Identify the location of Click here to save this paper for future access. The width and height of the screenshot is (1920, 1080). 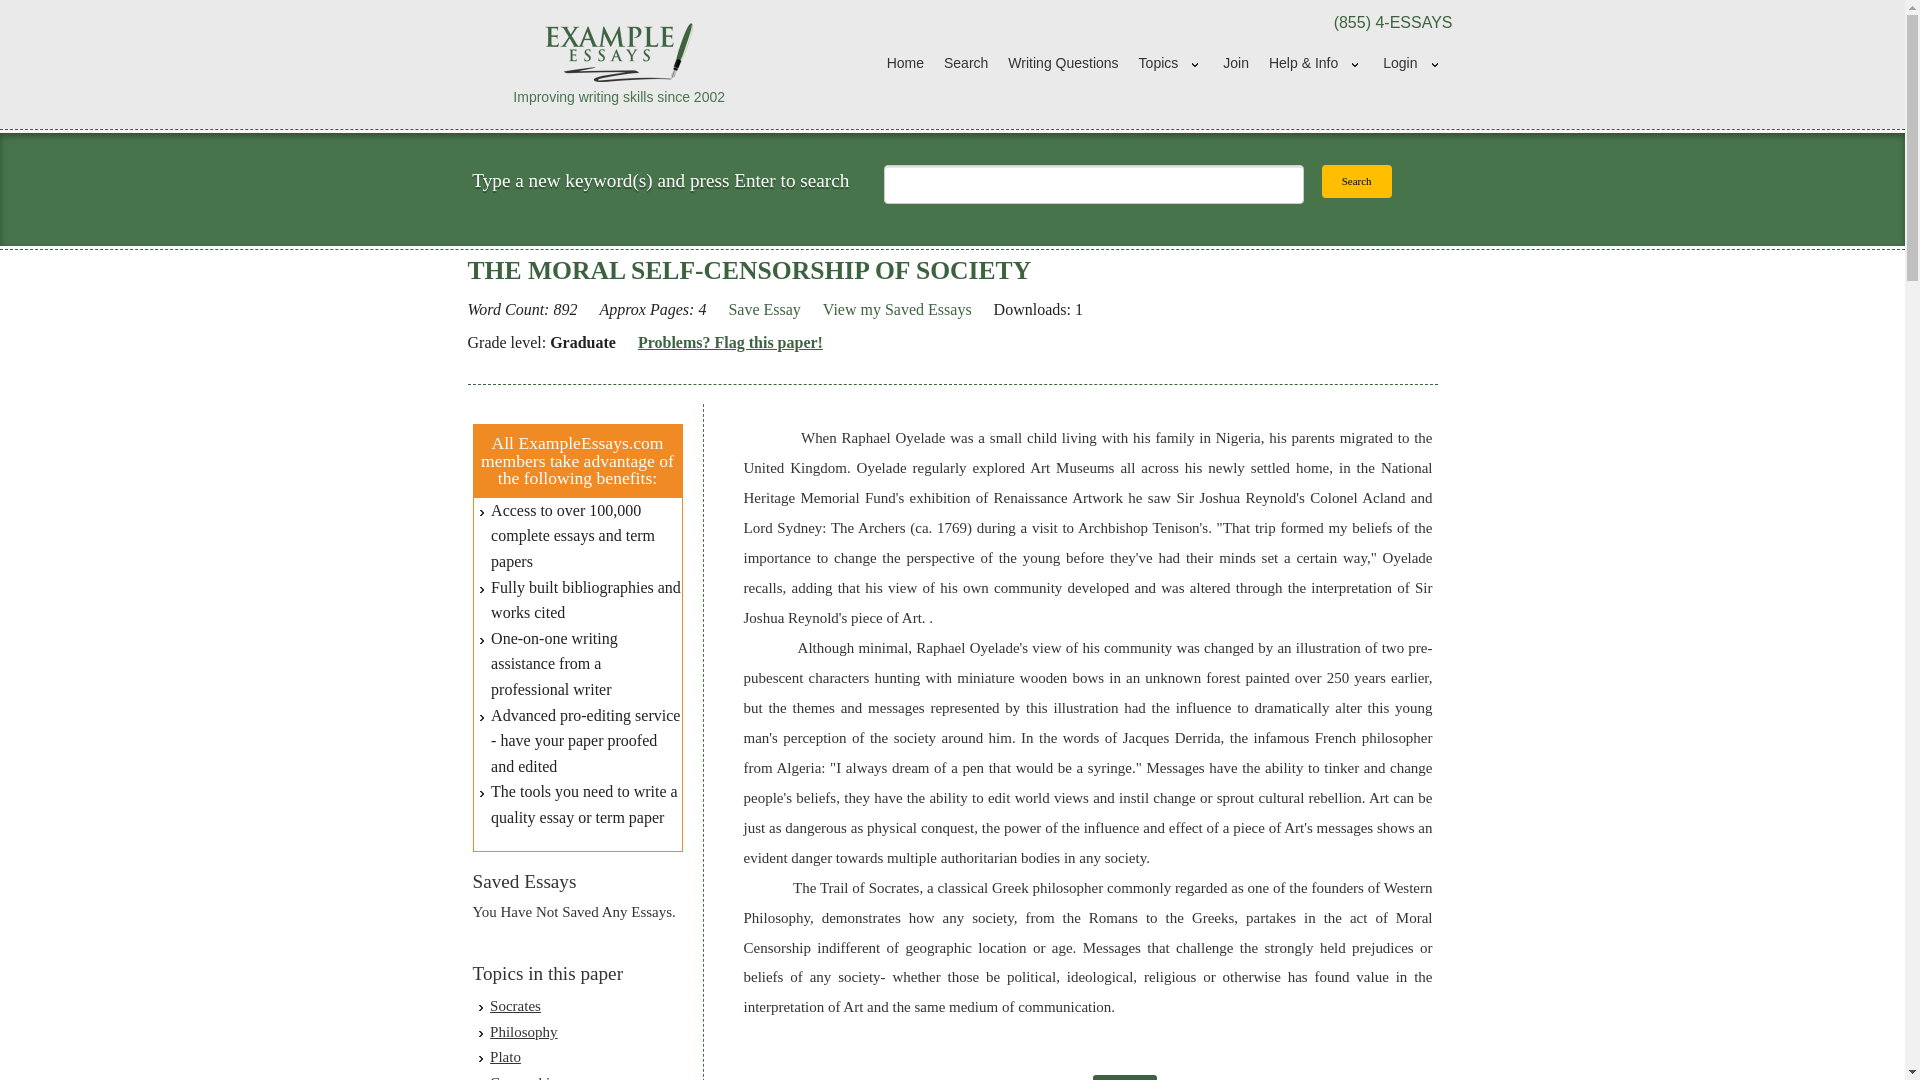
(764, 310).